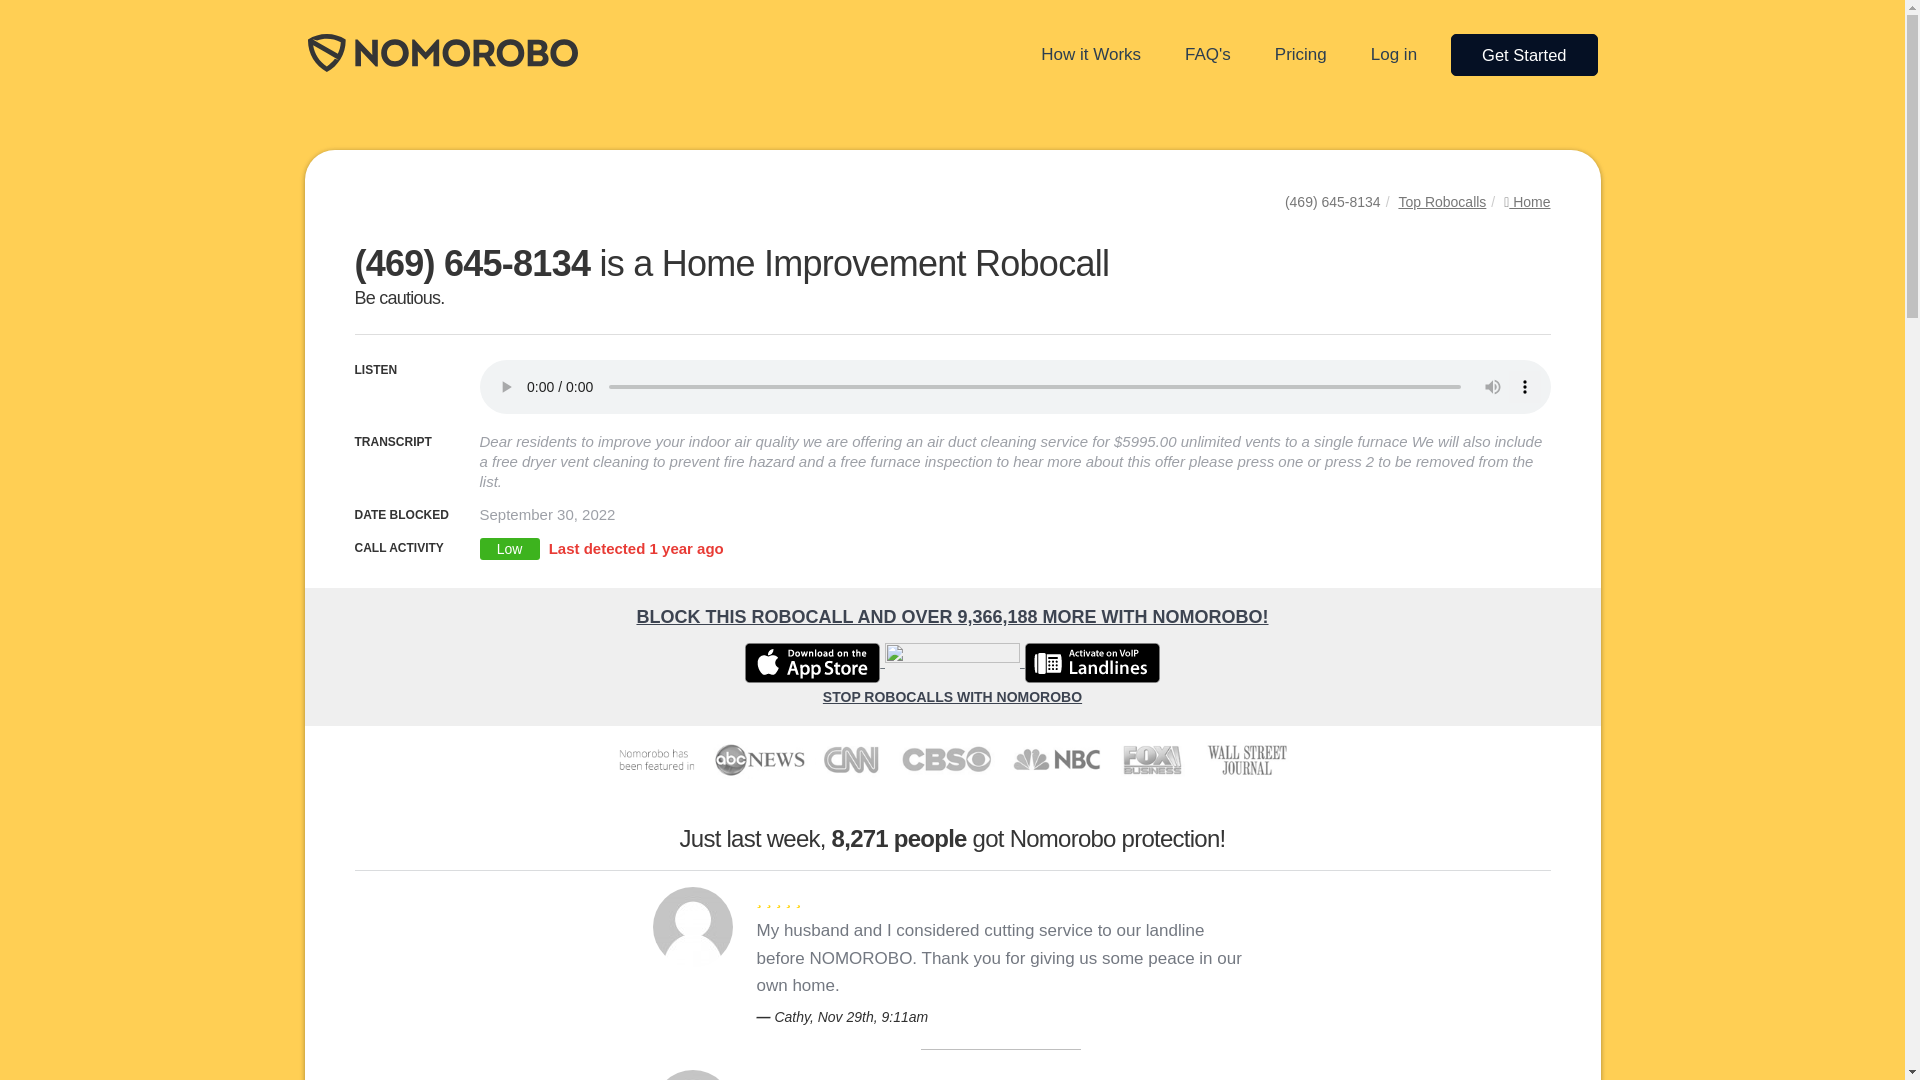  Describe the element at coordinates (1394, 54) in the screenshot. I see `Log in` at that location.